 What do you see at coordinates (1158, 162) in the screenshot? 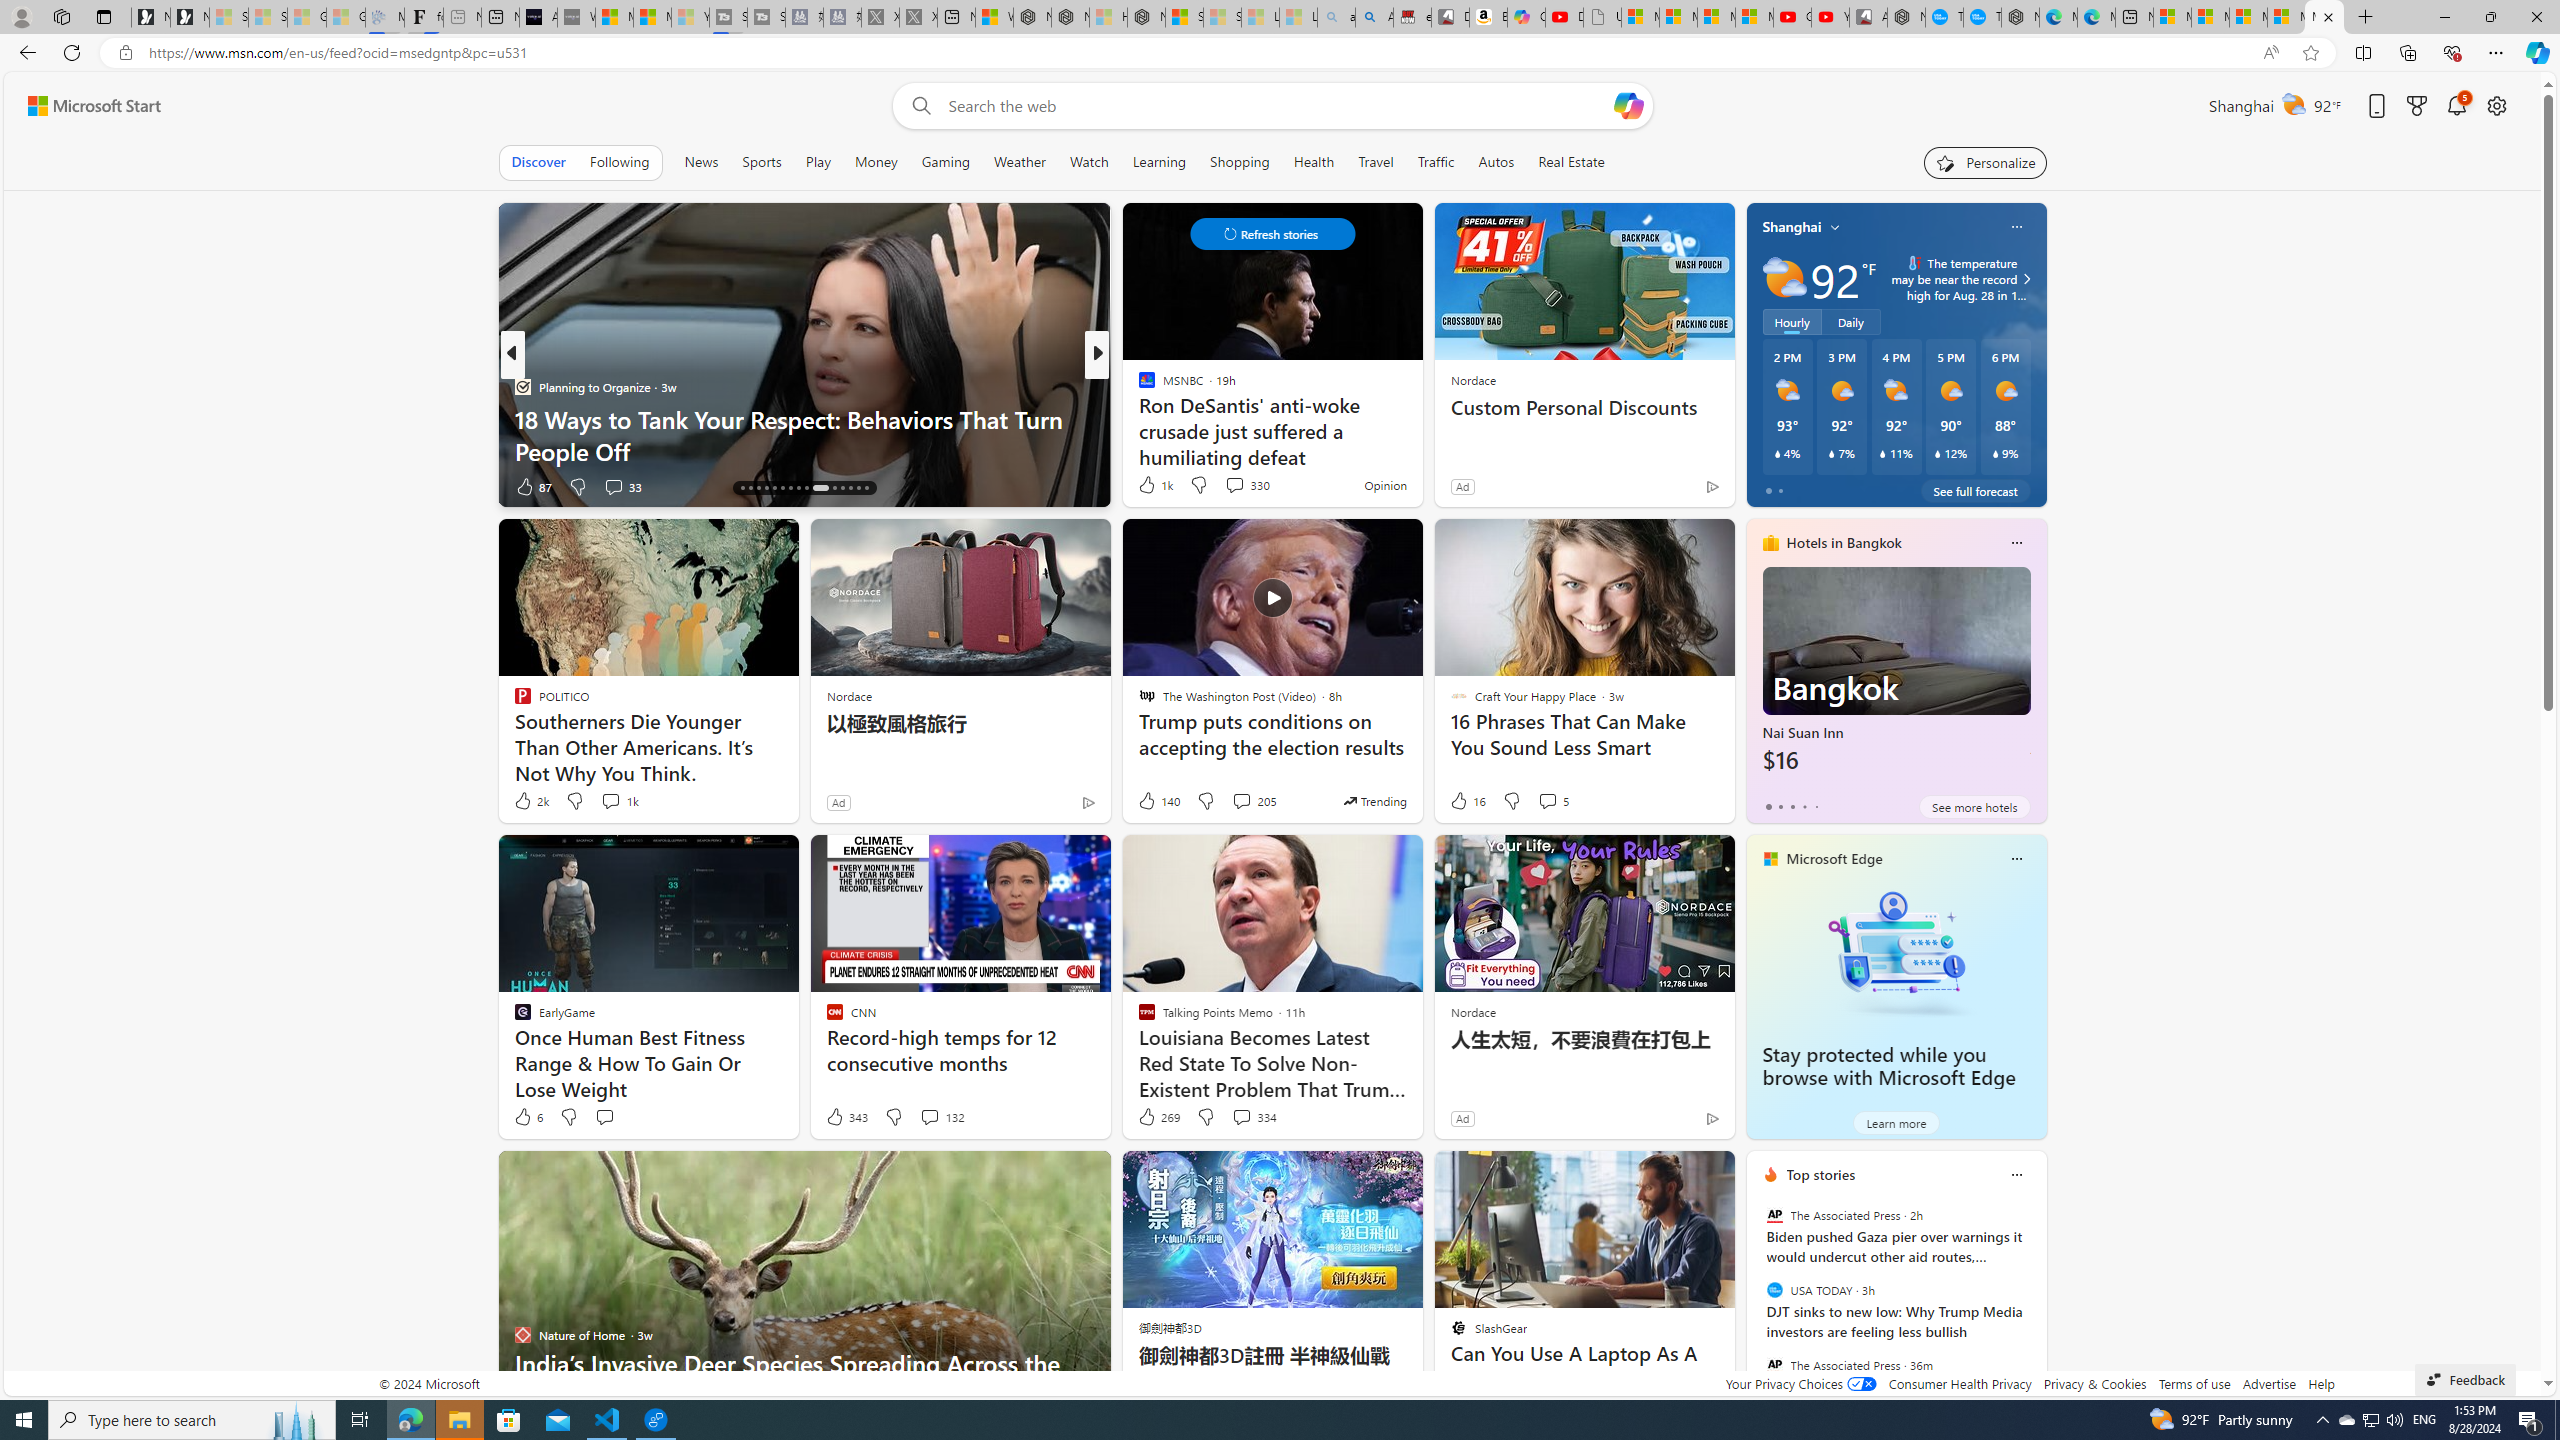
I see `Learning` at bounding box center [1158, 162].